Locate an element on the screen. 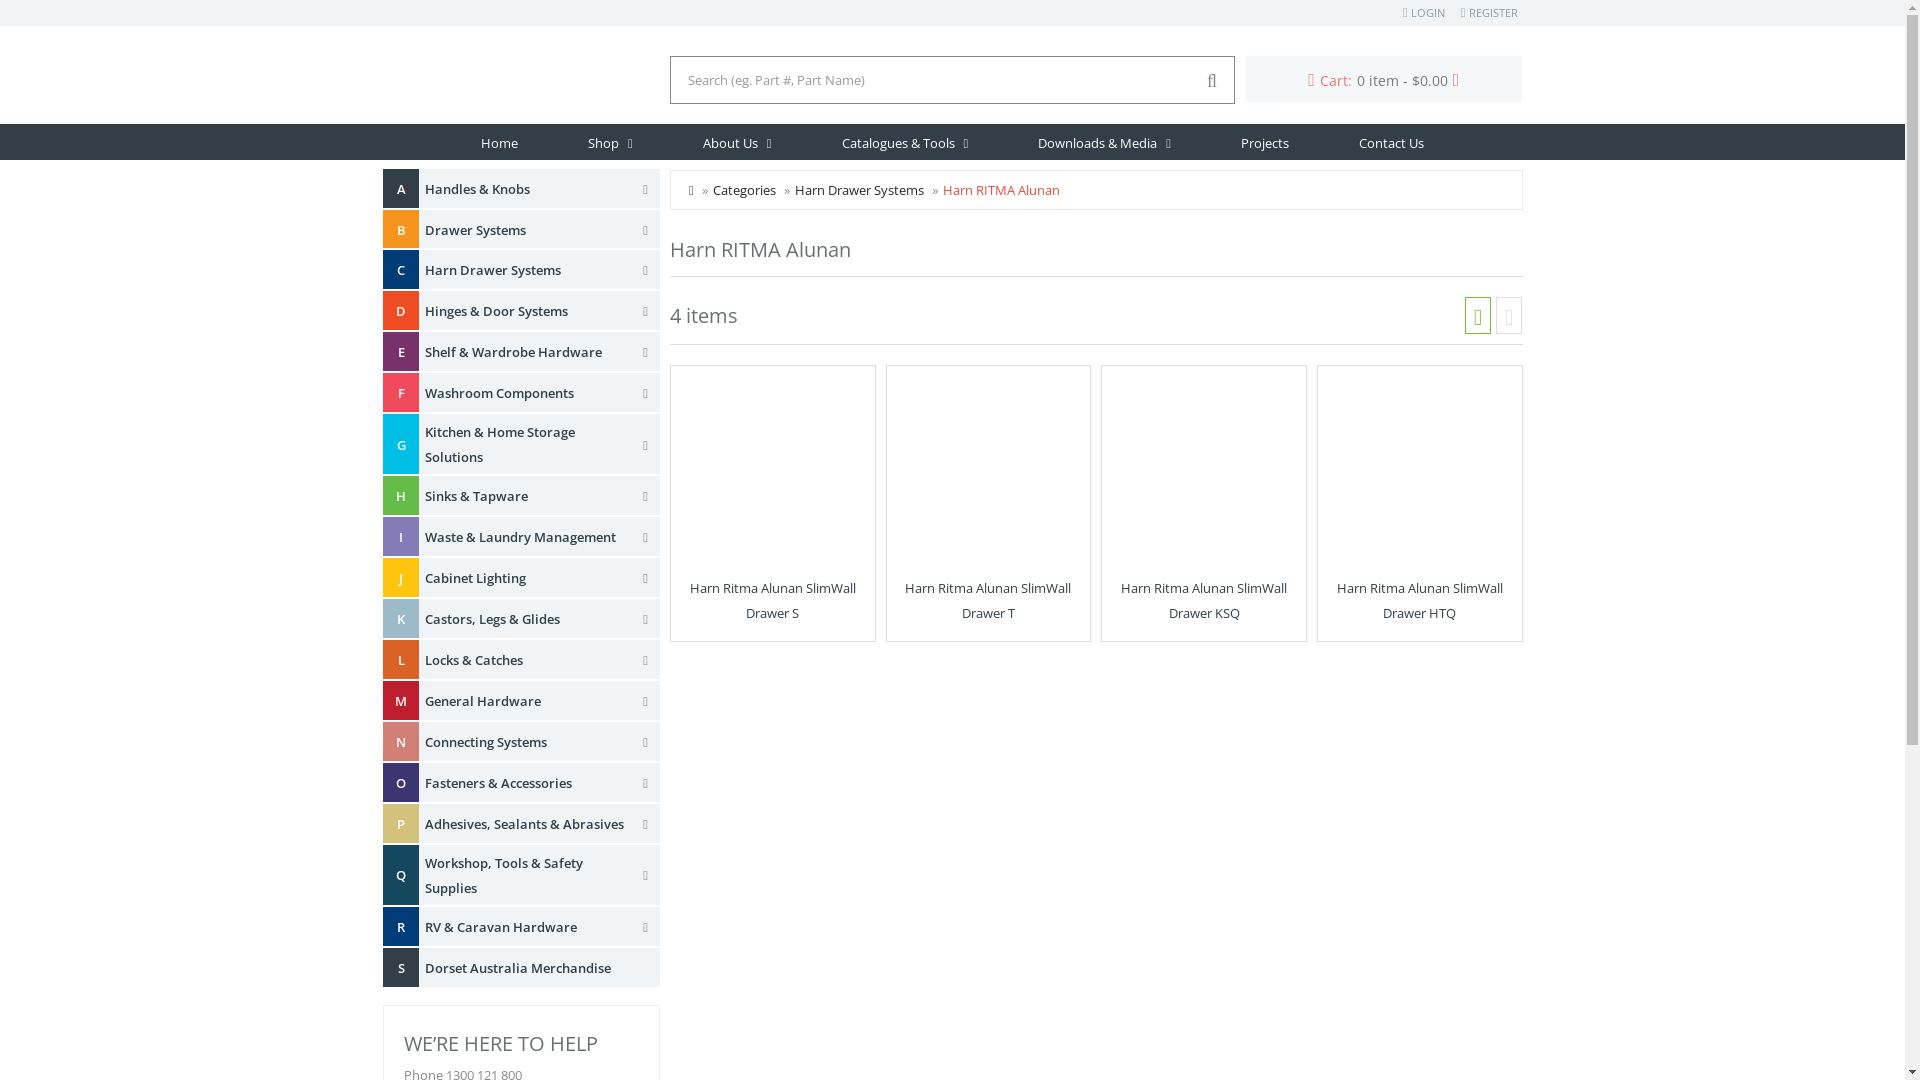 This screenshot has width=1920, height=1080. M is located at coordinates (400, 700).